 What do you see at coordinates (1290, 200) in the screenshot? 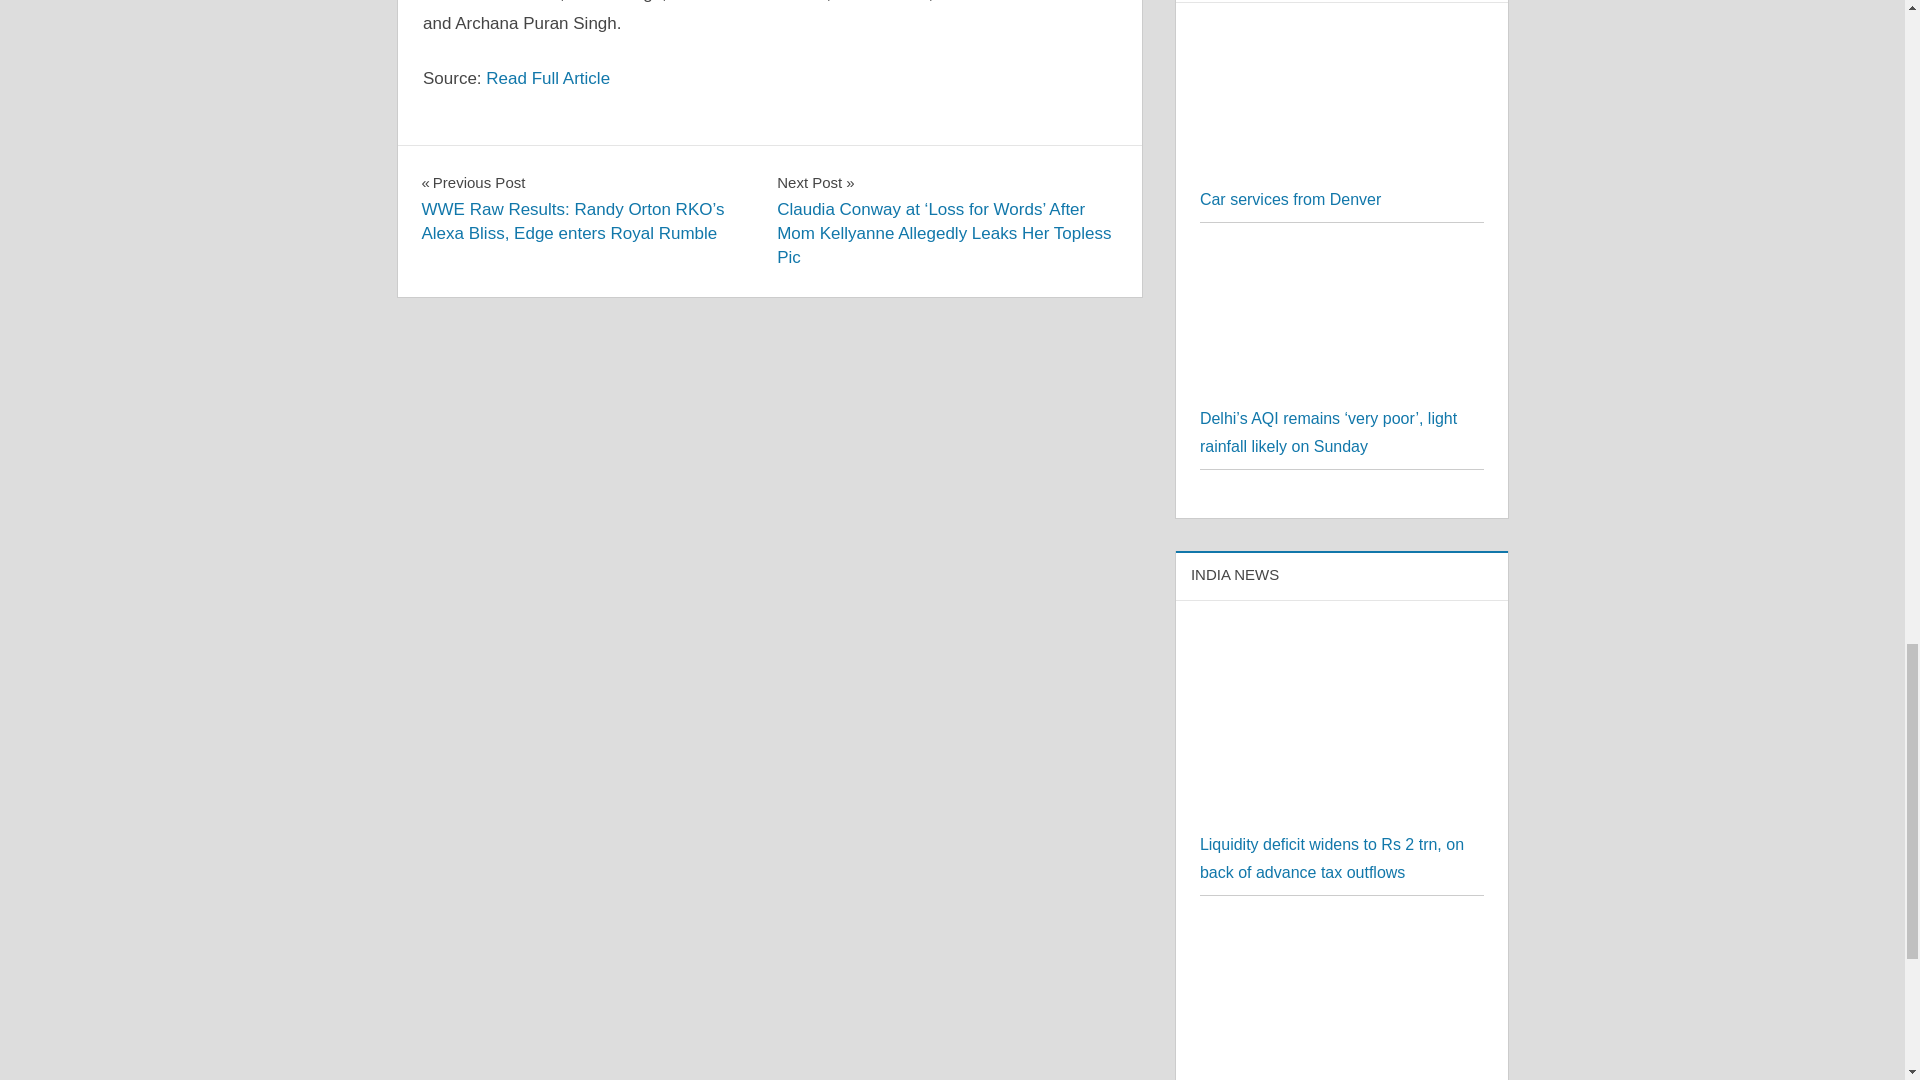
I see `Car services from Denver` at bounding box center [1290, 200].